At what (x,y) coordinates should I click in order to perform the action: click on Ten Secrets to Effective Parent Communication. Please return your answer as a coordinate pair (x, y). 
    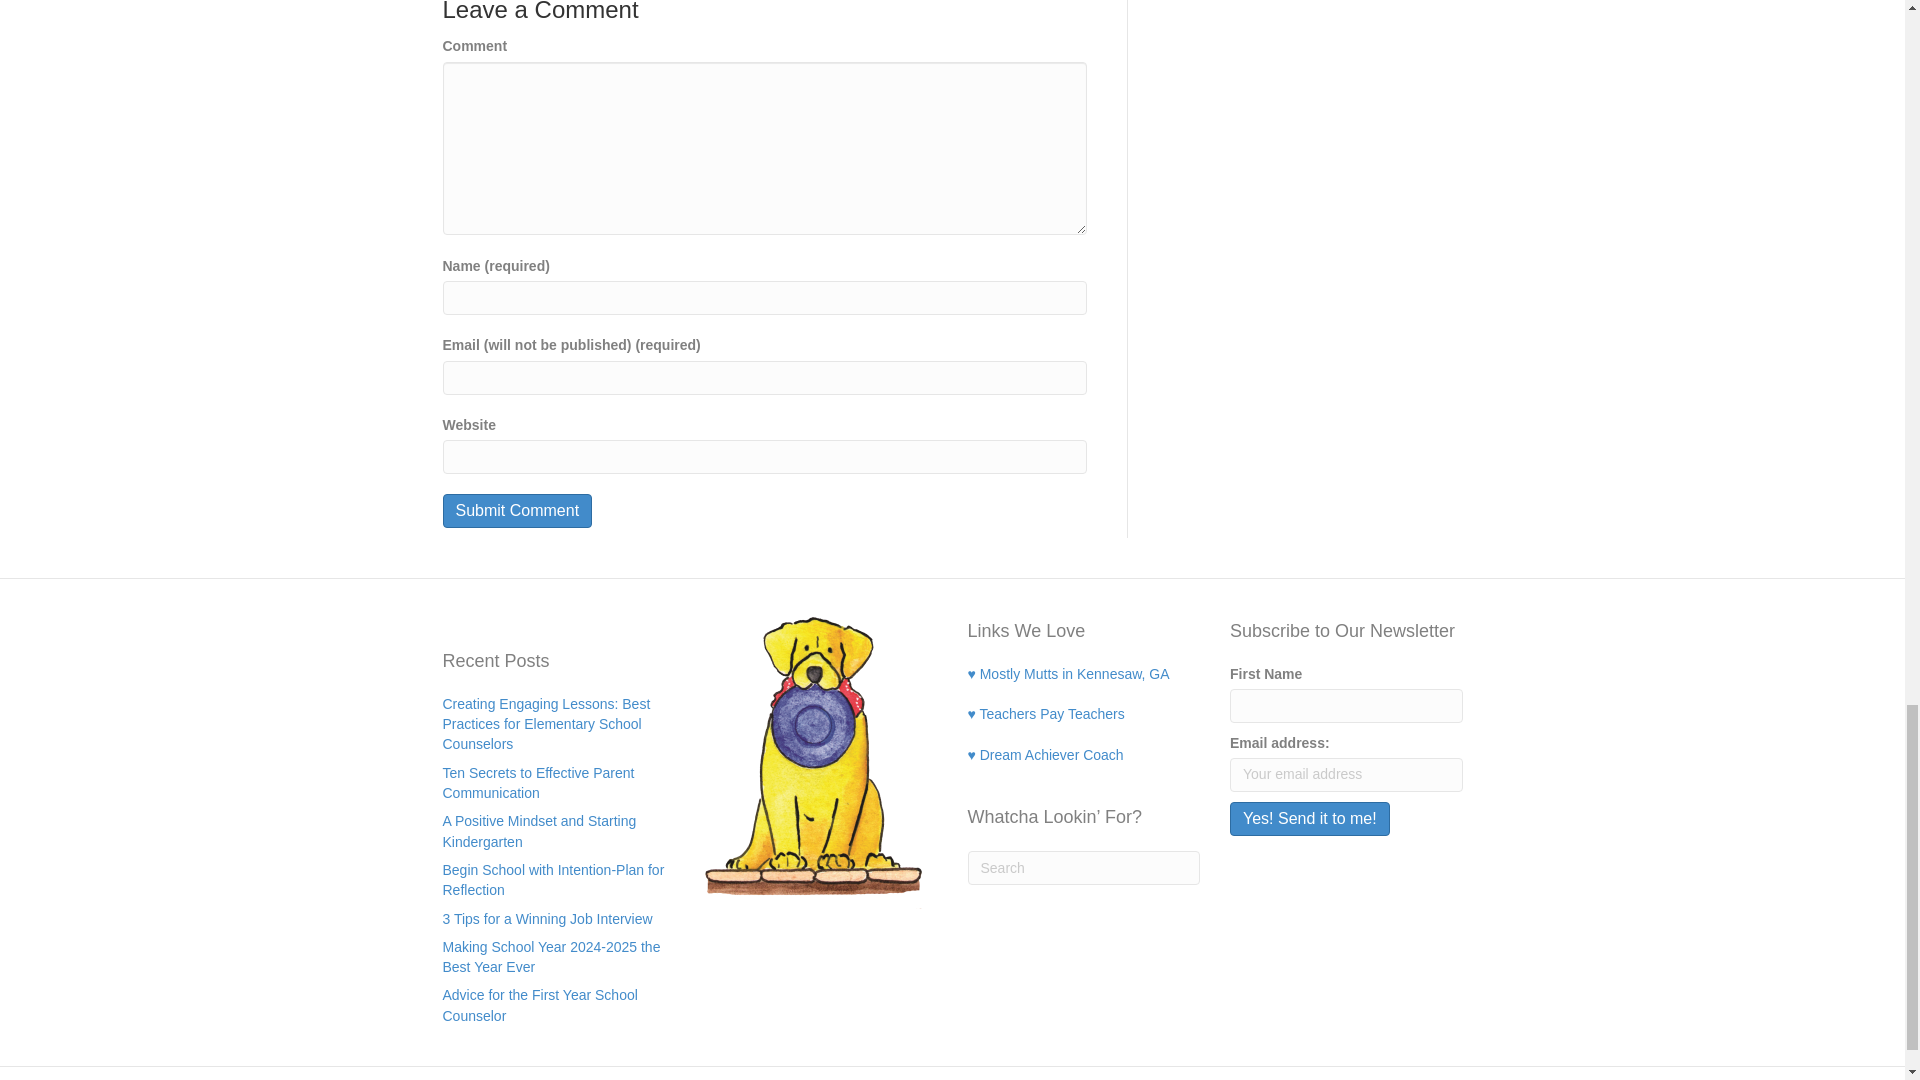
    Looking at the image, I should click on (537, 782).